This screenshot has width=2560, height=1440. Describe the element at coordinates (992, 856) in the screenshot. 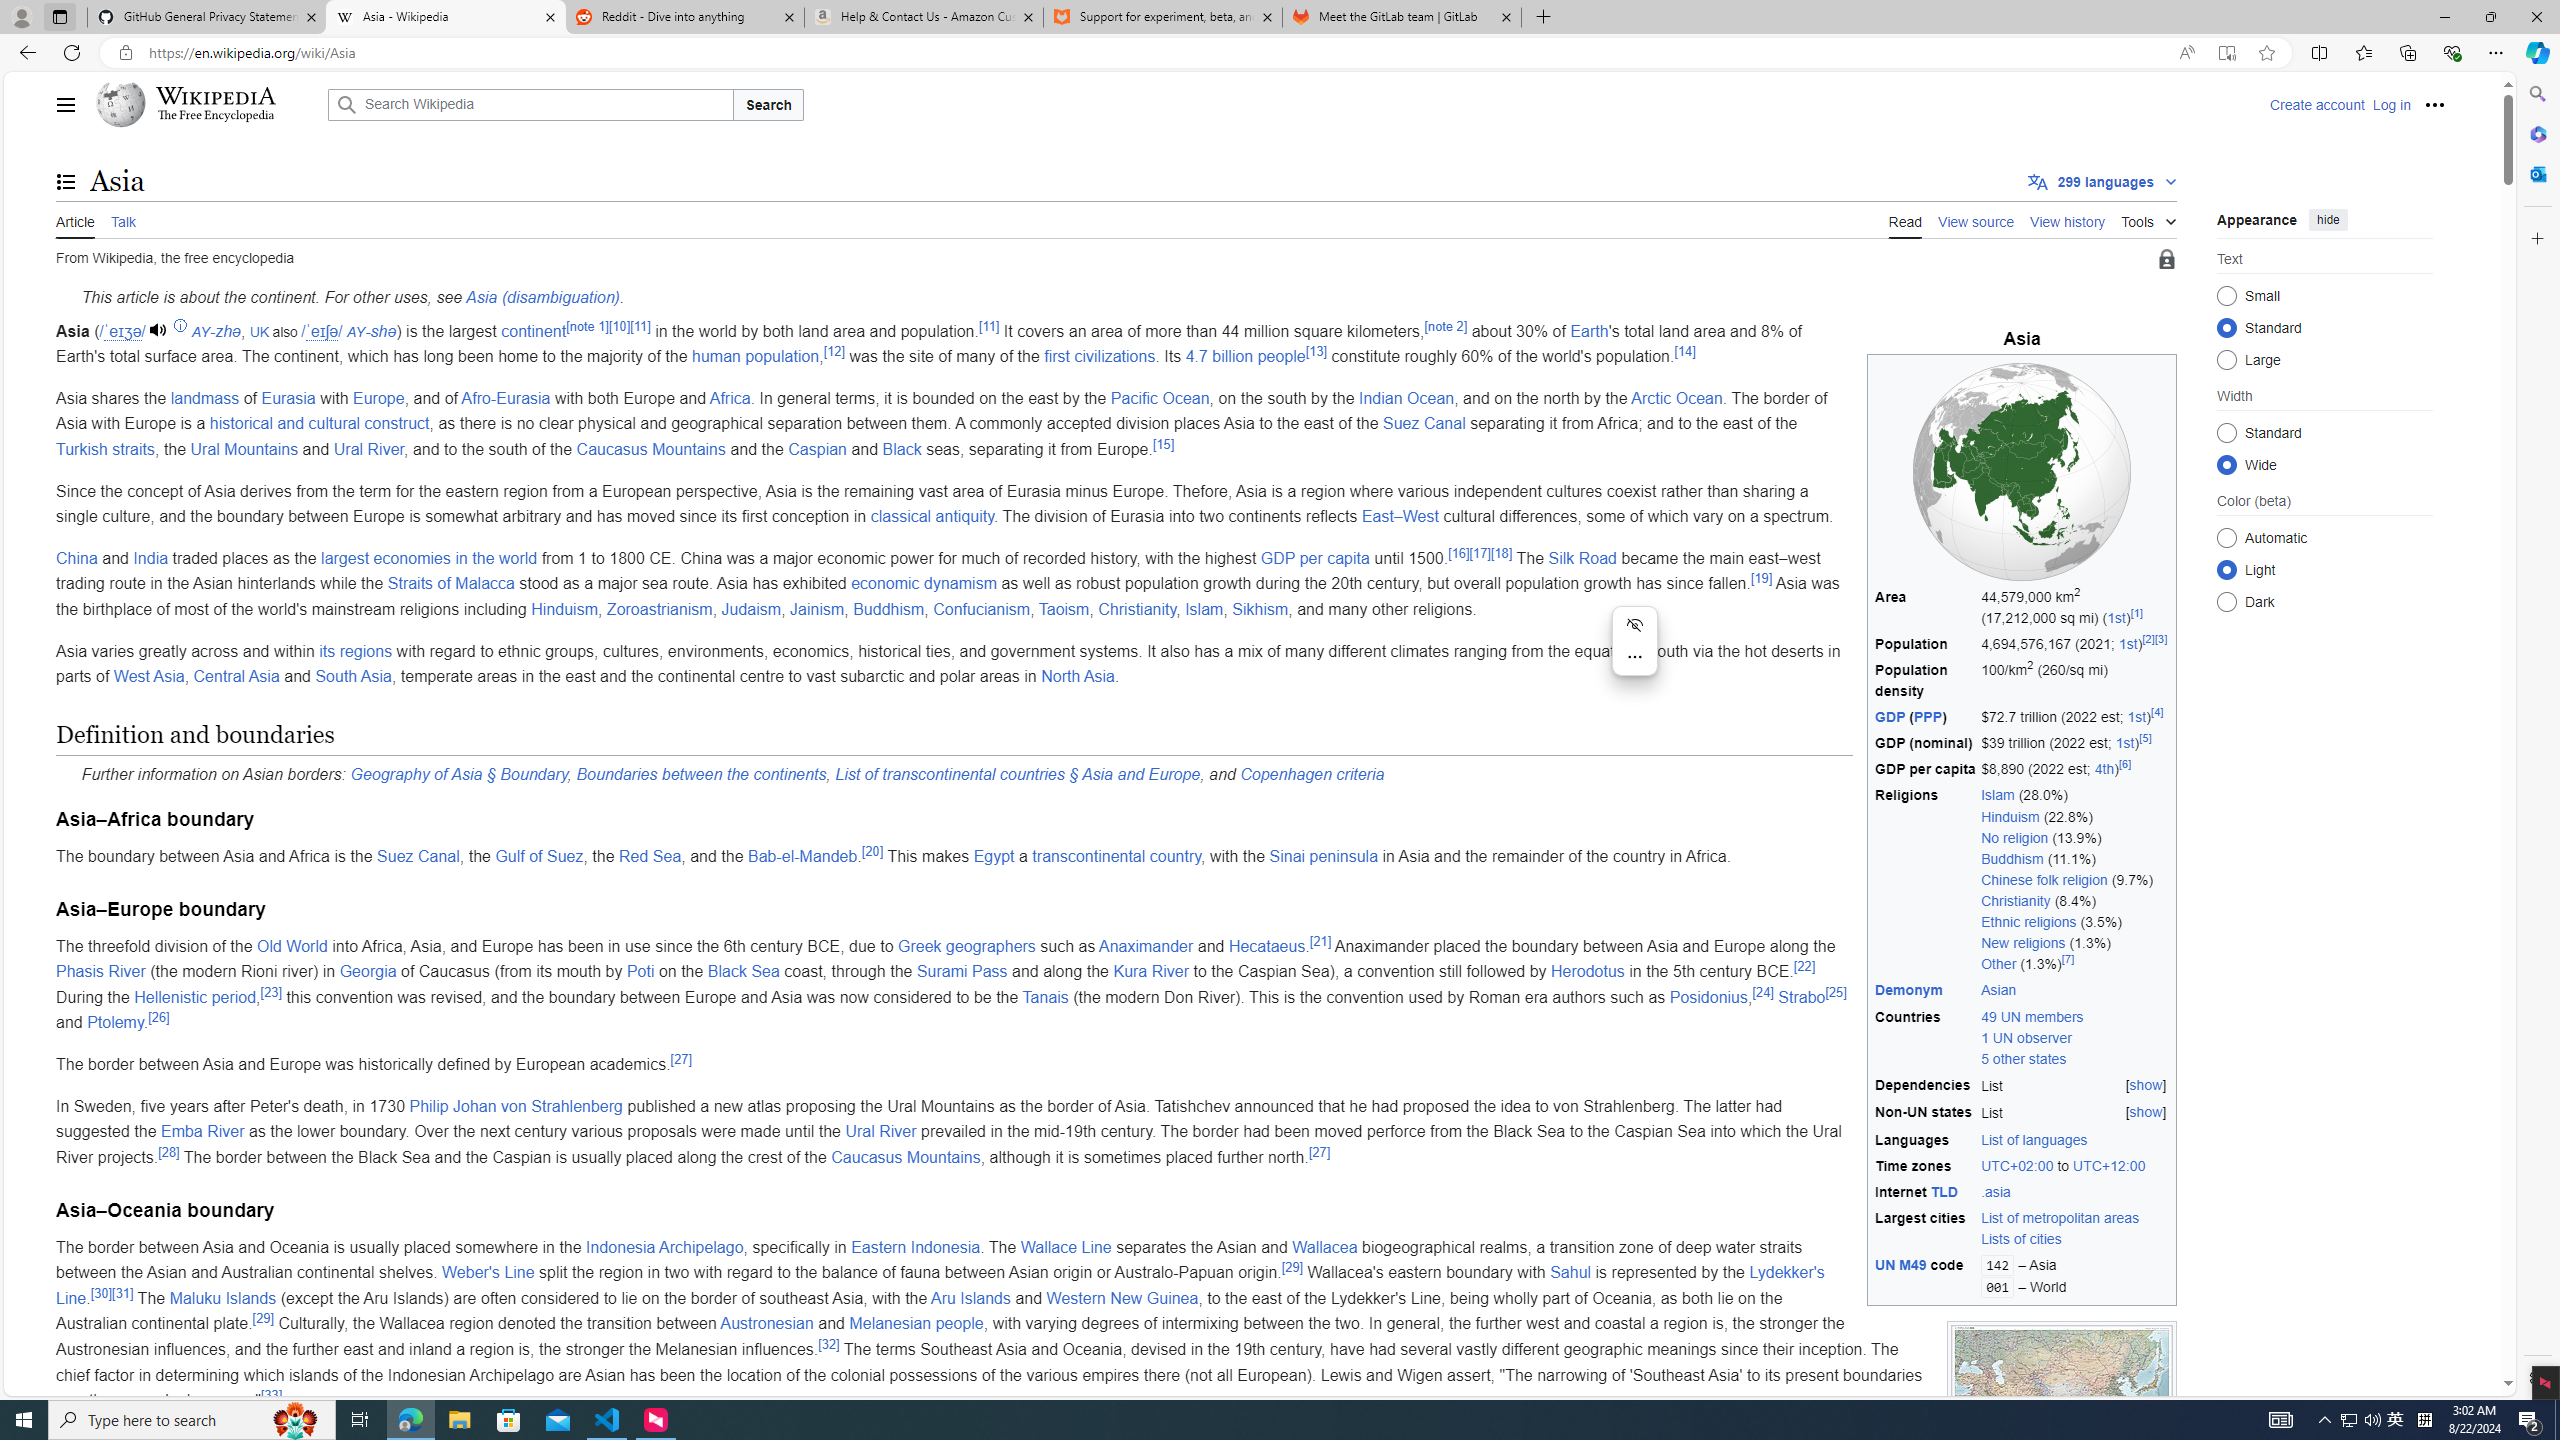

I see `Egypt` at that location.